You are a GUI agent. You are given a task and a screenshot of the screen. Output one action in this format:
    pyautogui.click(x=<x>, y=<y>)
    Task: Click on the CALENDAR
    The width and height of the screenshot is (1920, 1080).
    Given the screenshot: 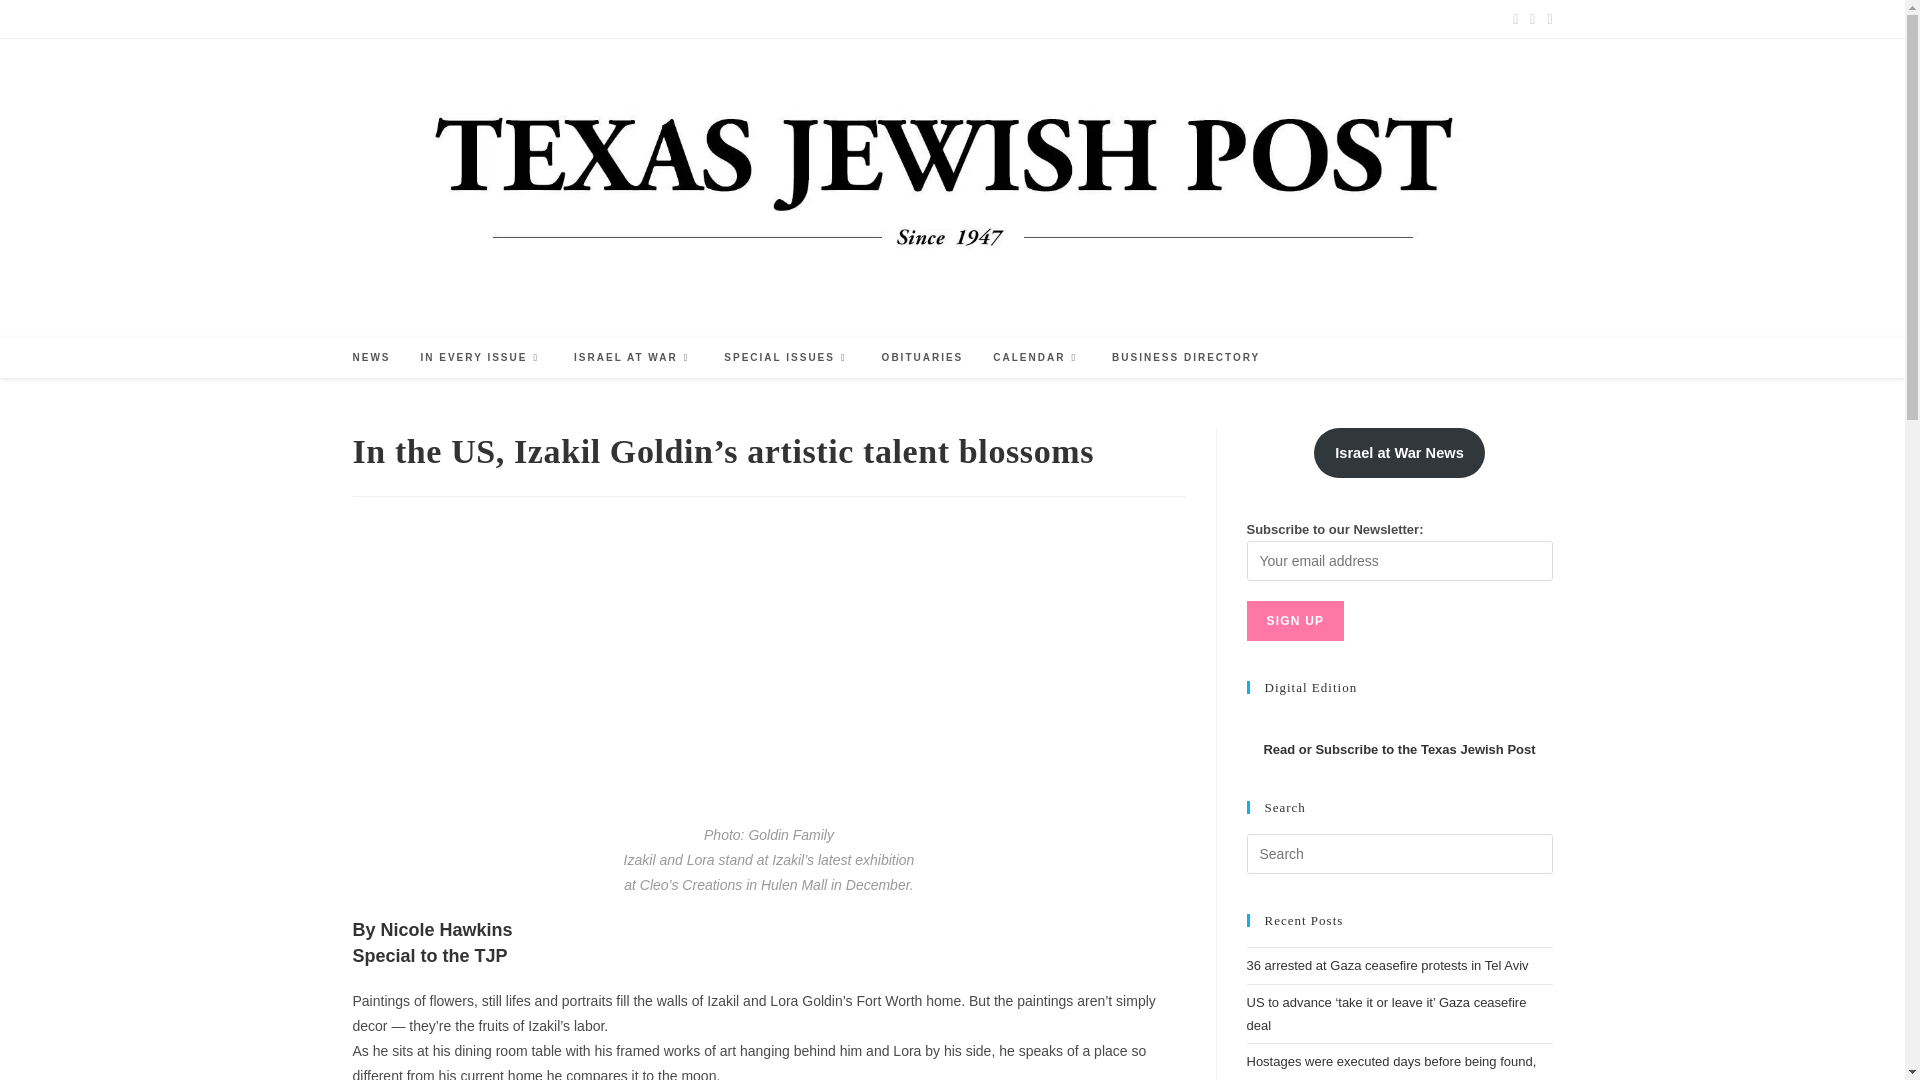 What is the action you would take?
    pyautogui.click(x=1036, y=358)
    